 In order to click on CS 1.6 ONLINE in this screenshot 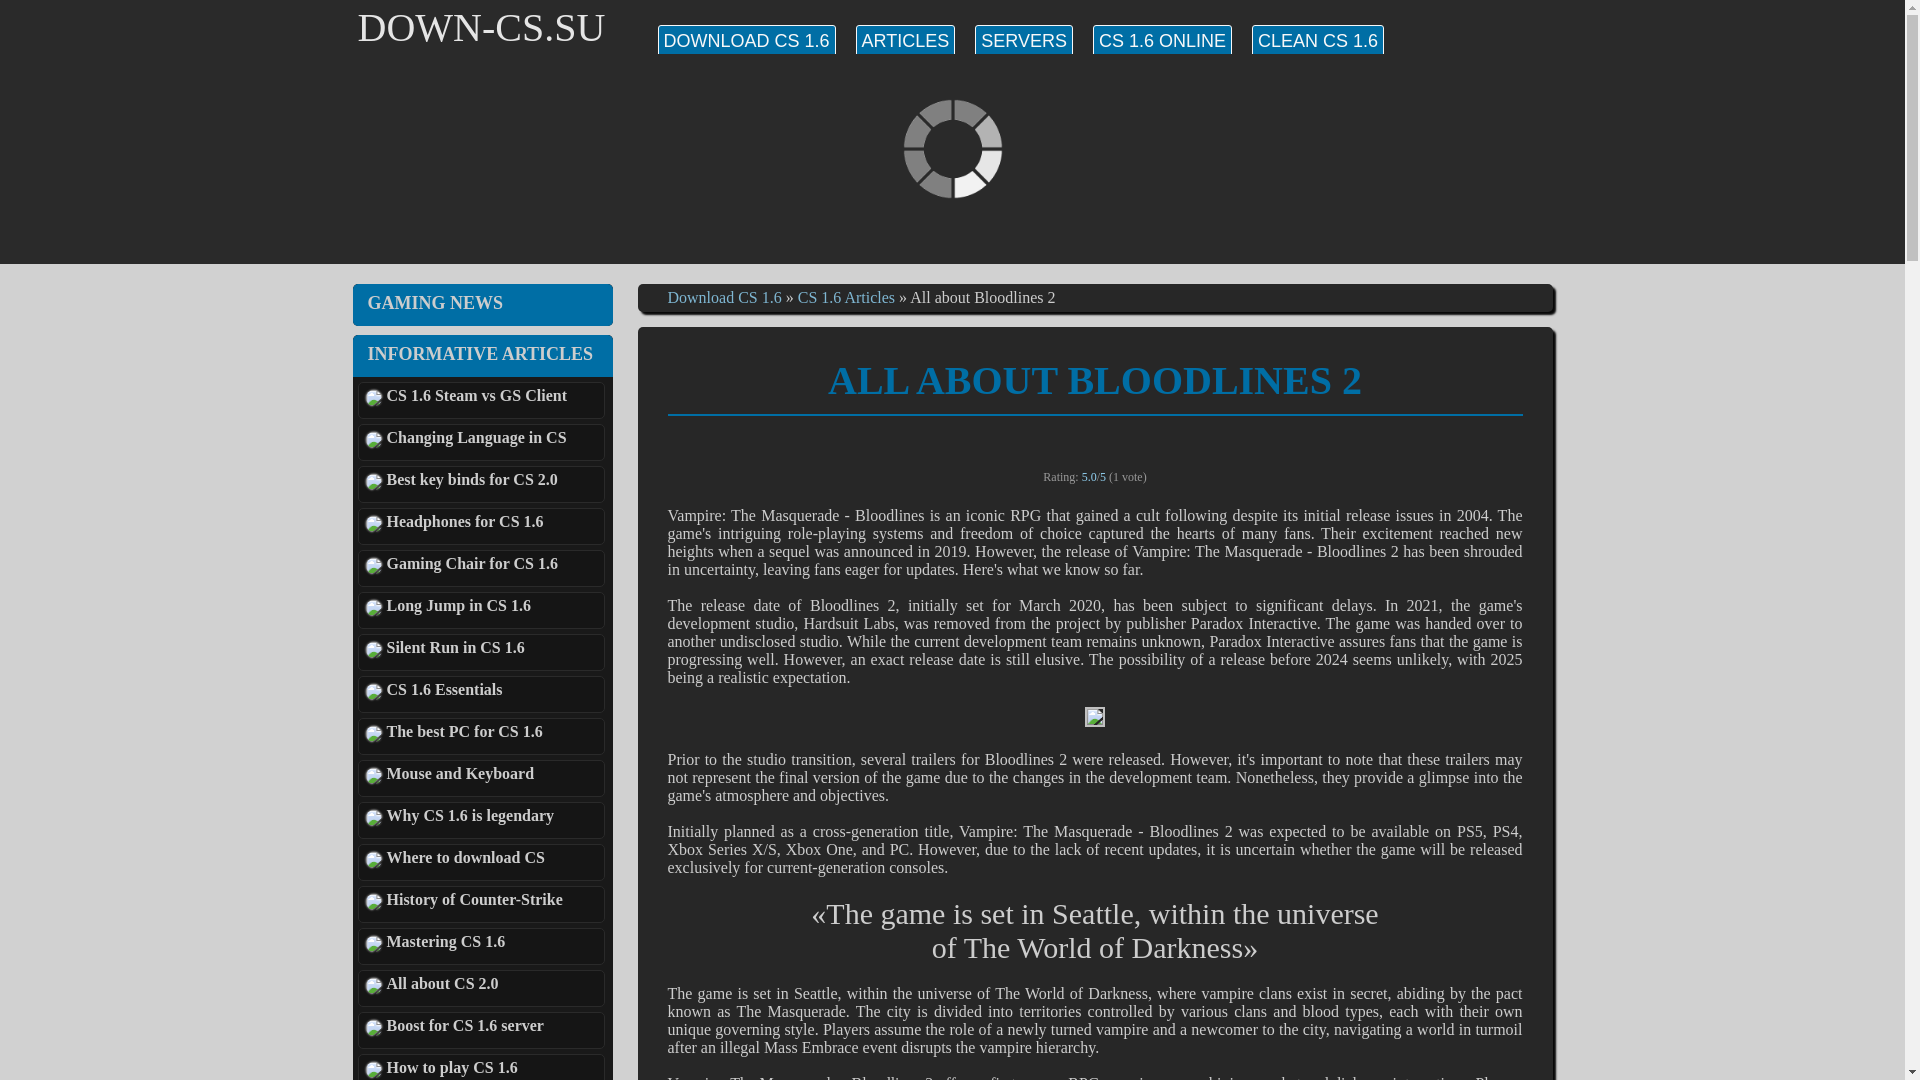, I will do `click(1167, 33)`.